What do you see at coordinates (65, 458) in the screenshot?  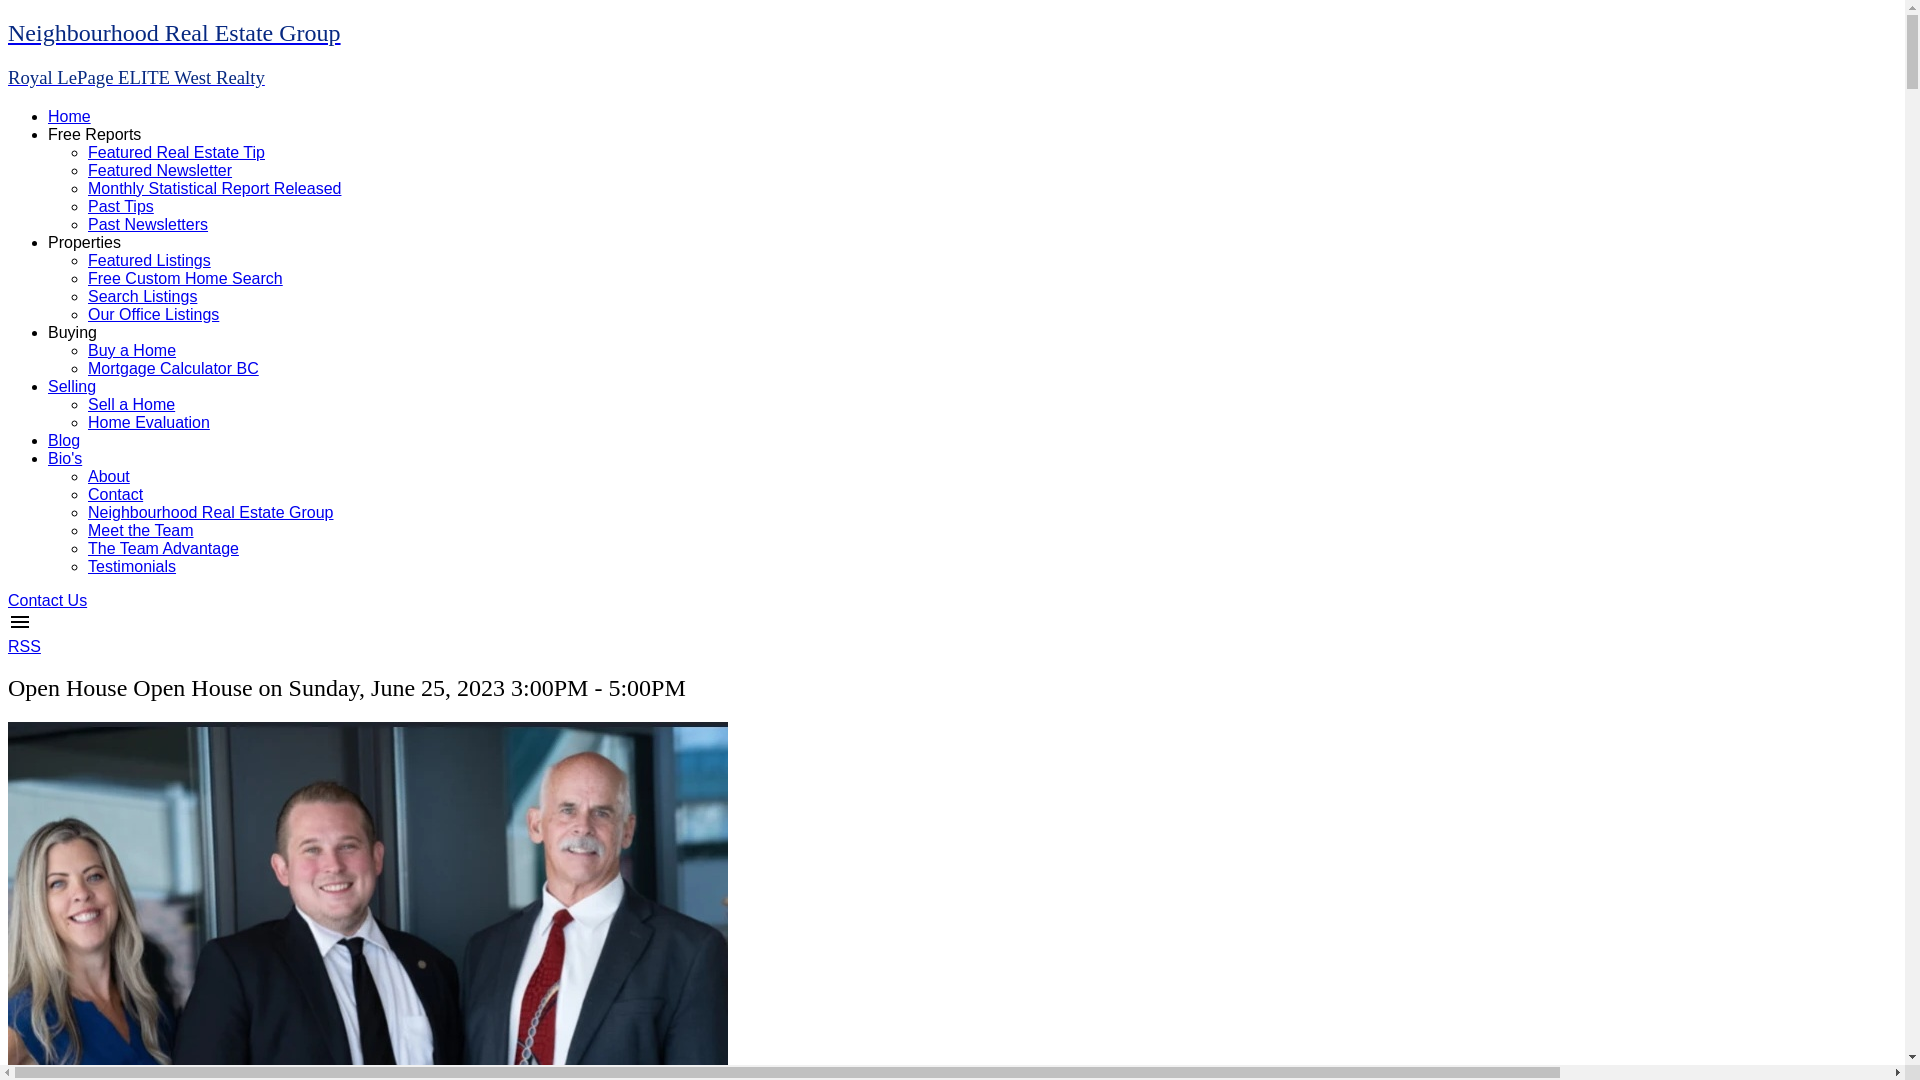 I see `Bio's` at bounding box center [65, 458].